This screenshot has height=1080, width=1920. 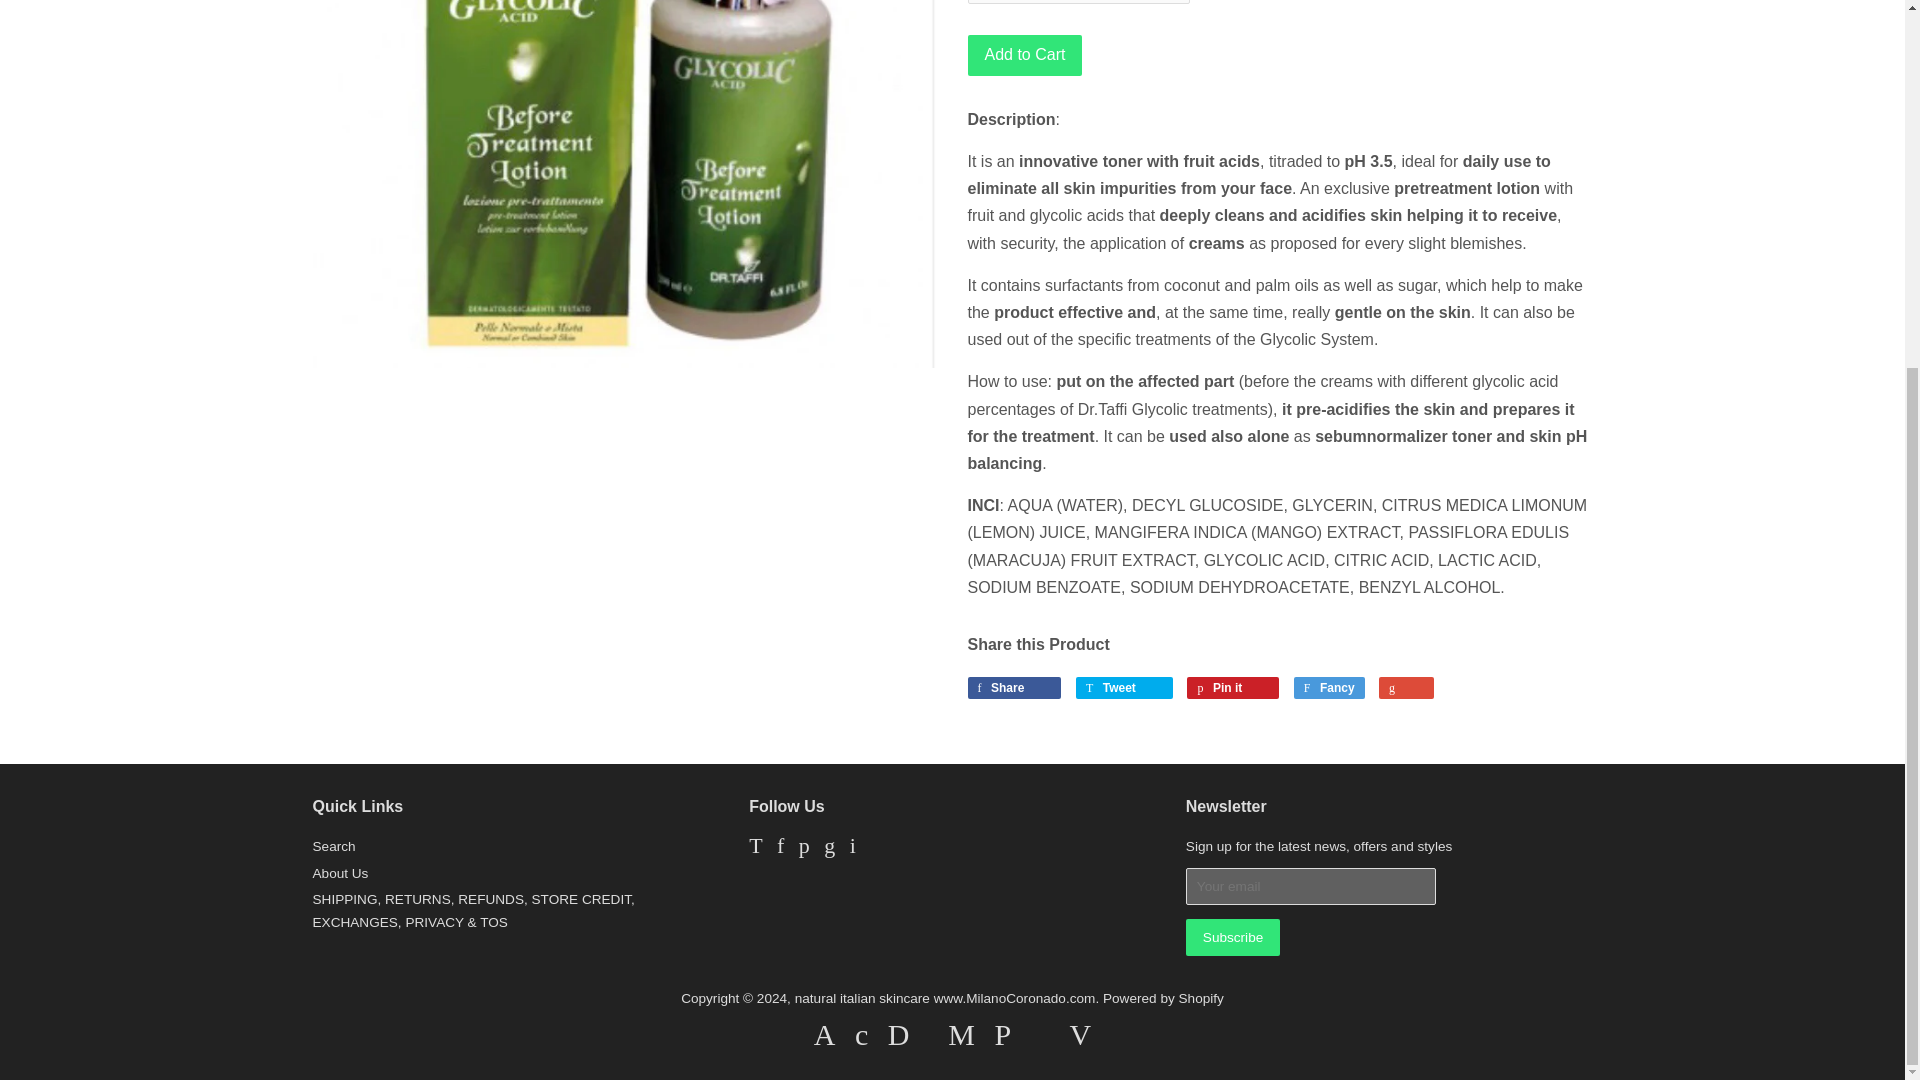 What do you see at coordinates (1078, 2) in the screenshot?
I see `1` at bounding box center [1078, 2].